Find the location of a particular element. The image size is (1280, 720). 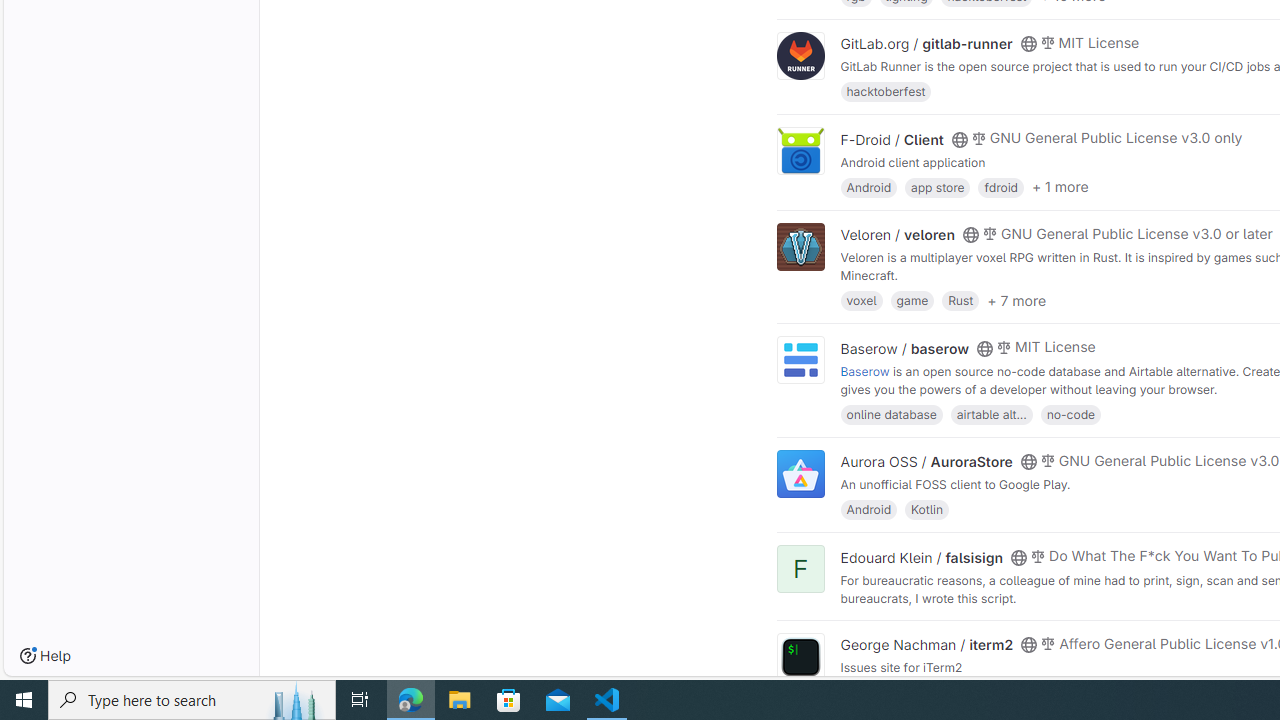

Class: s16 is located at coordinates (1030, 645).